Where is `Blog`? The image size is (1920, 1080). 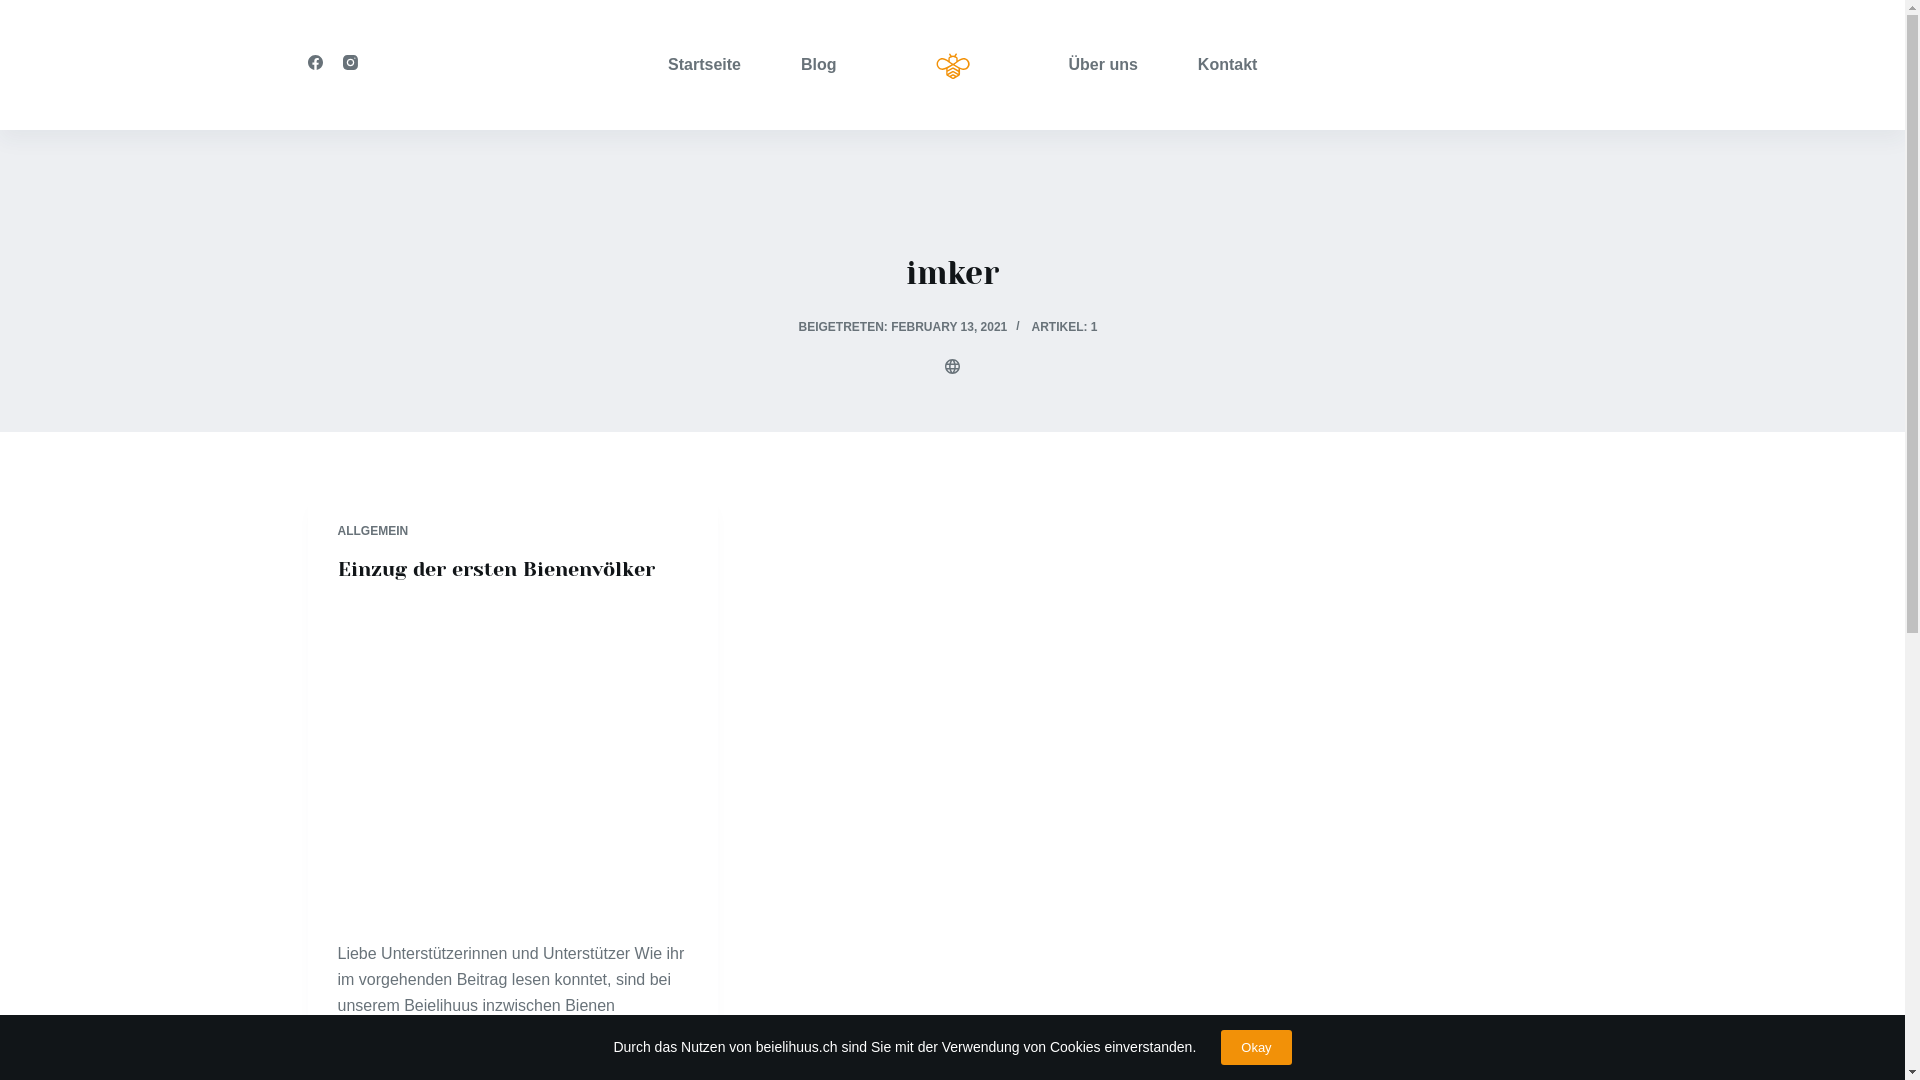 Blog is located at coordinates (804, 65).